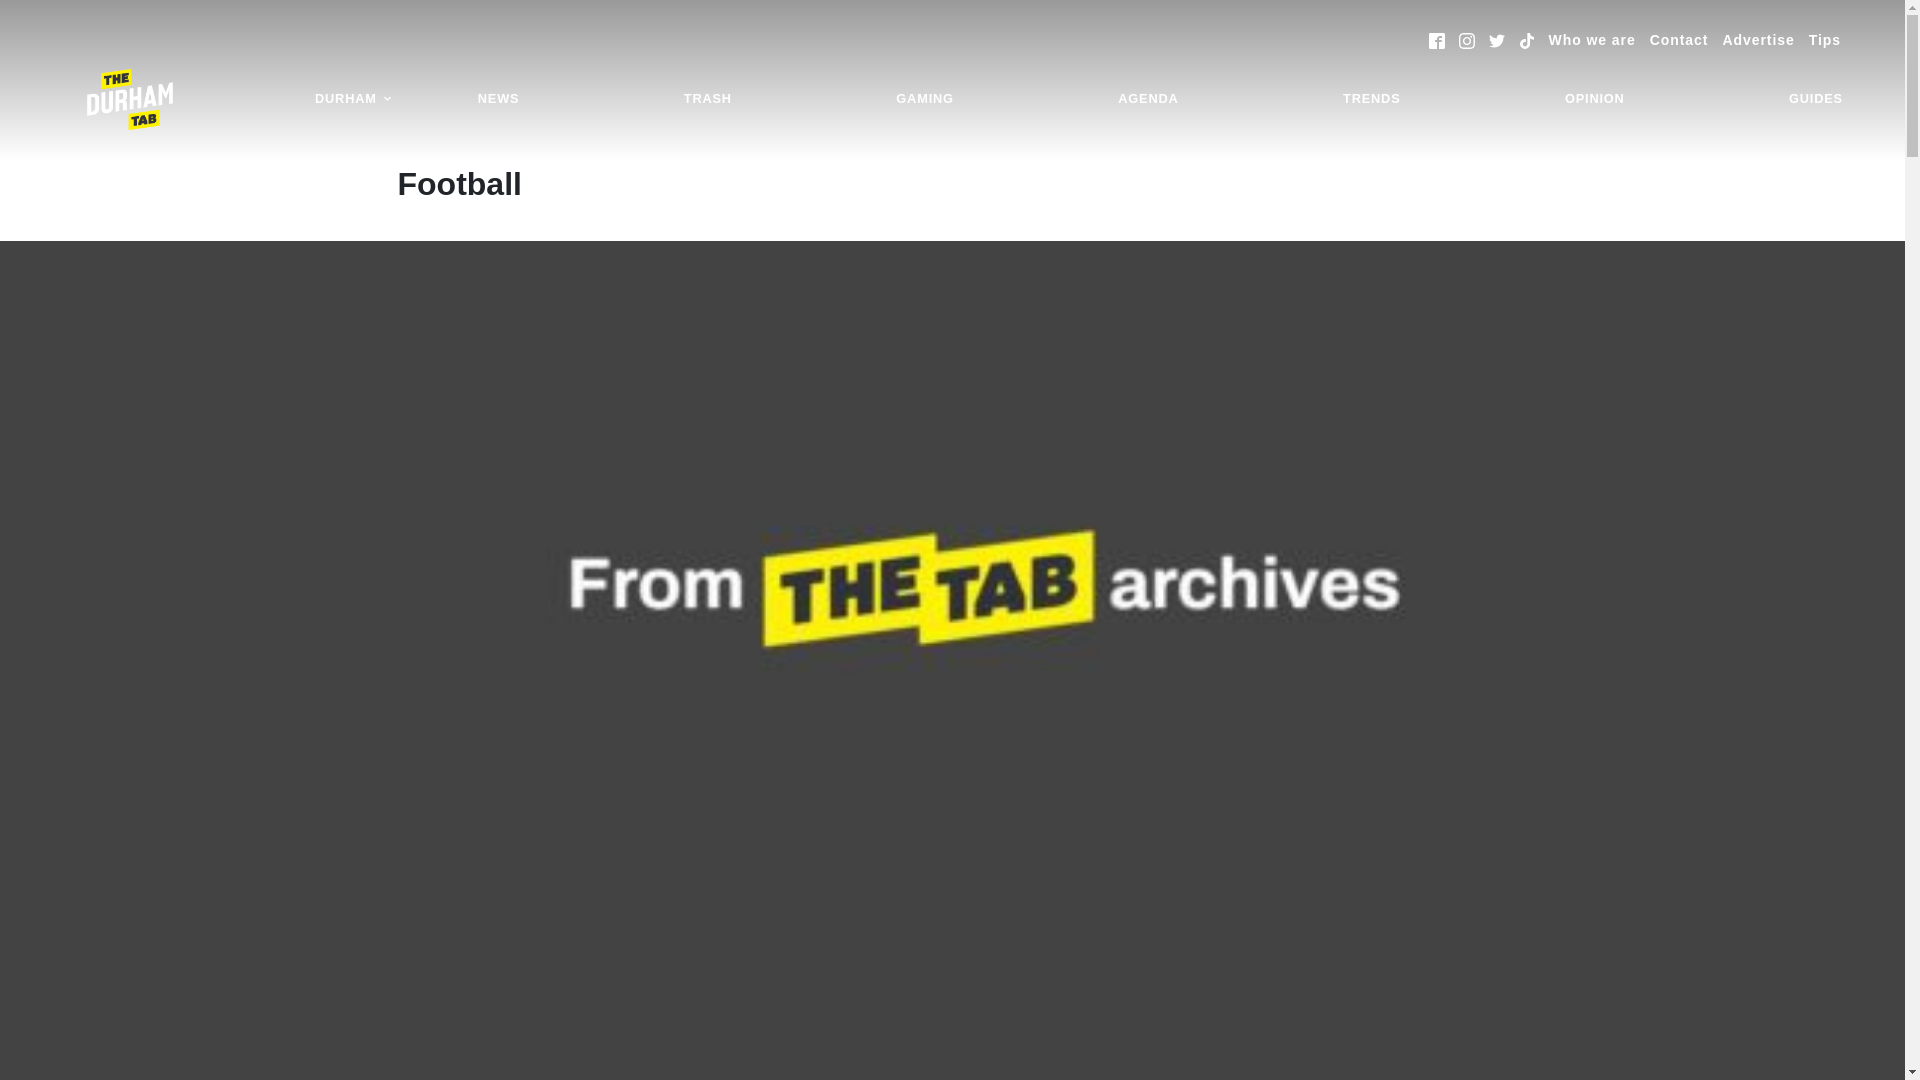 This screenshot has height=1080, width=1920. I want to click on Contact, so click(1678, 40).